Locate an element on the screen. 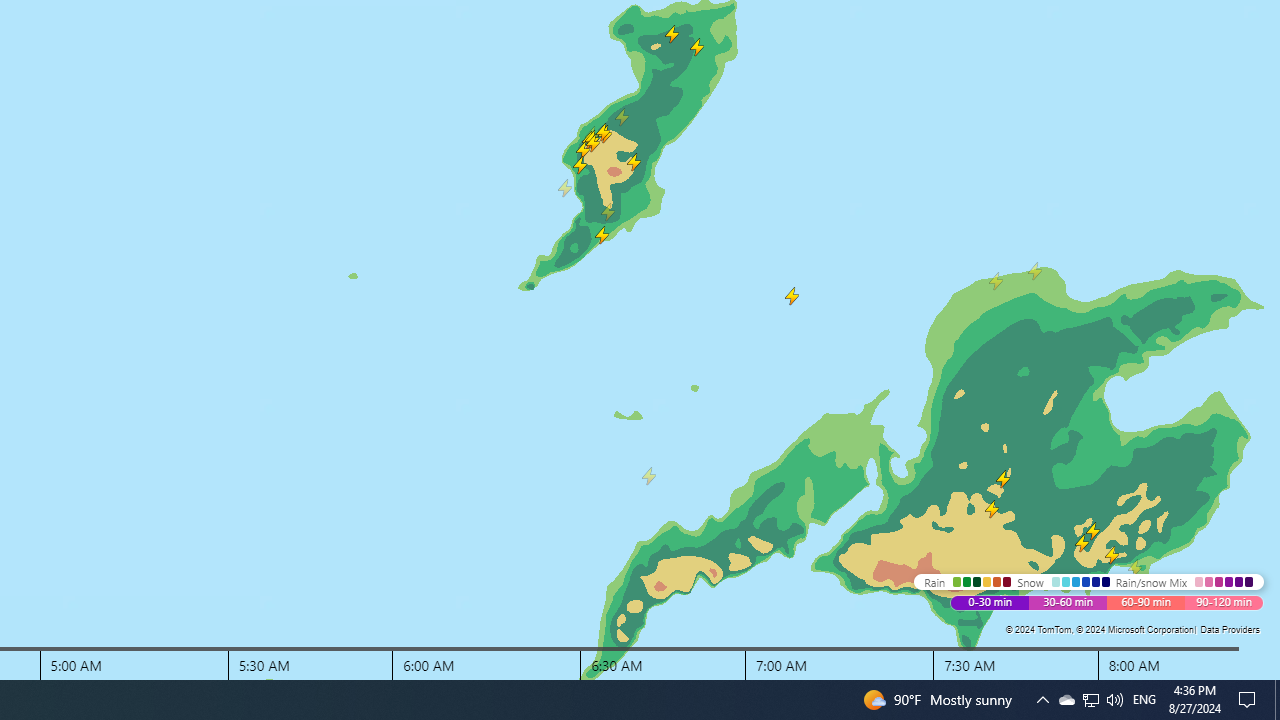 This screenshot has width=1280, height=720. Q2790: 100% is located at coordinates (1090, 700).